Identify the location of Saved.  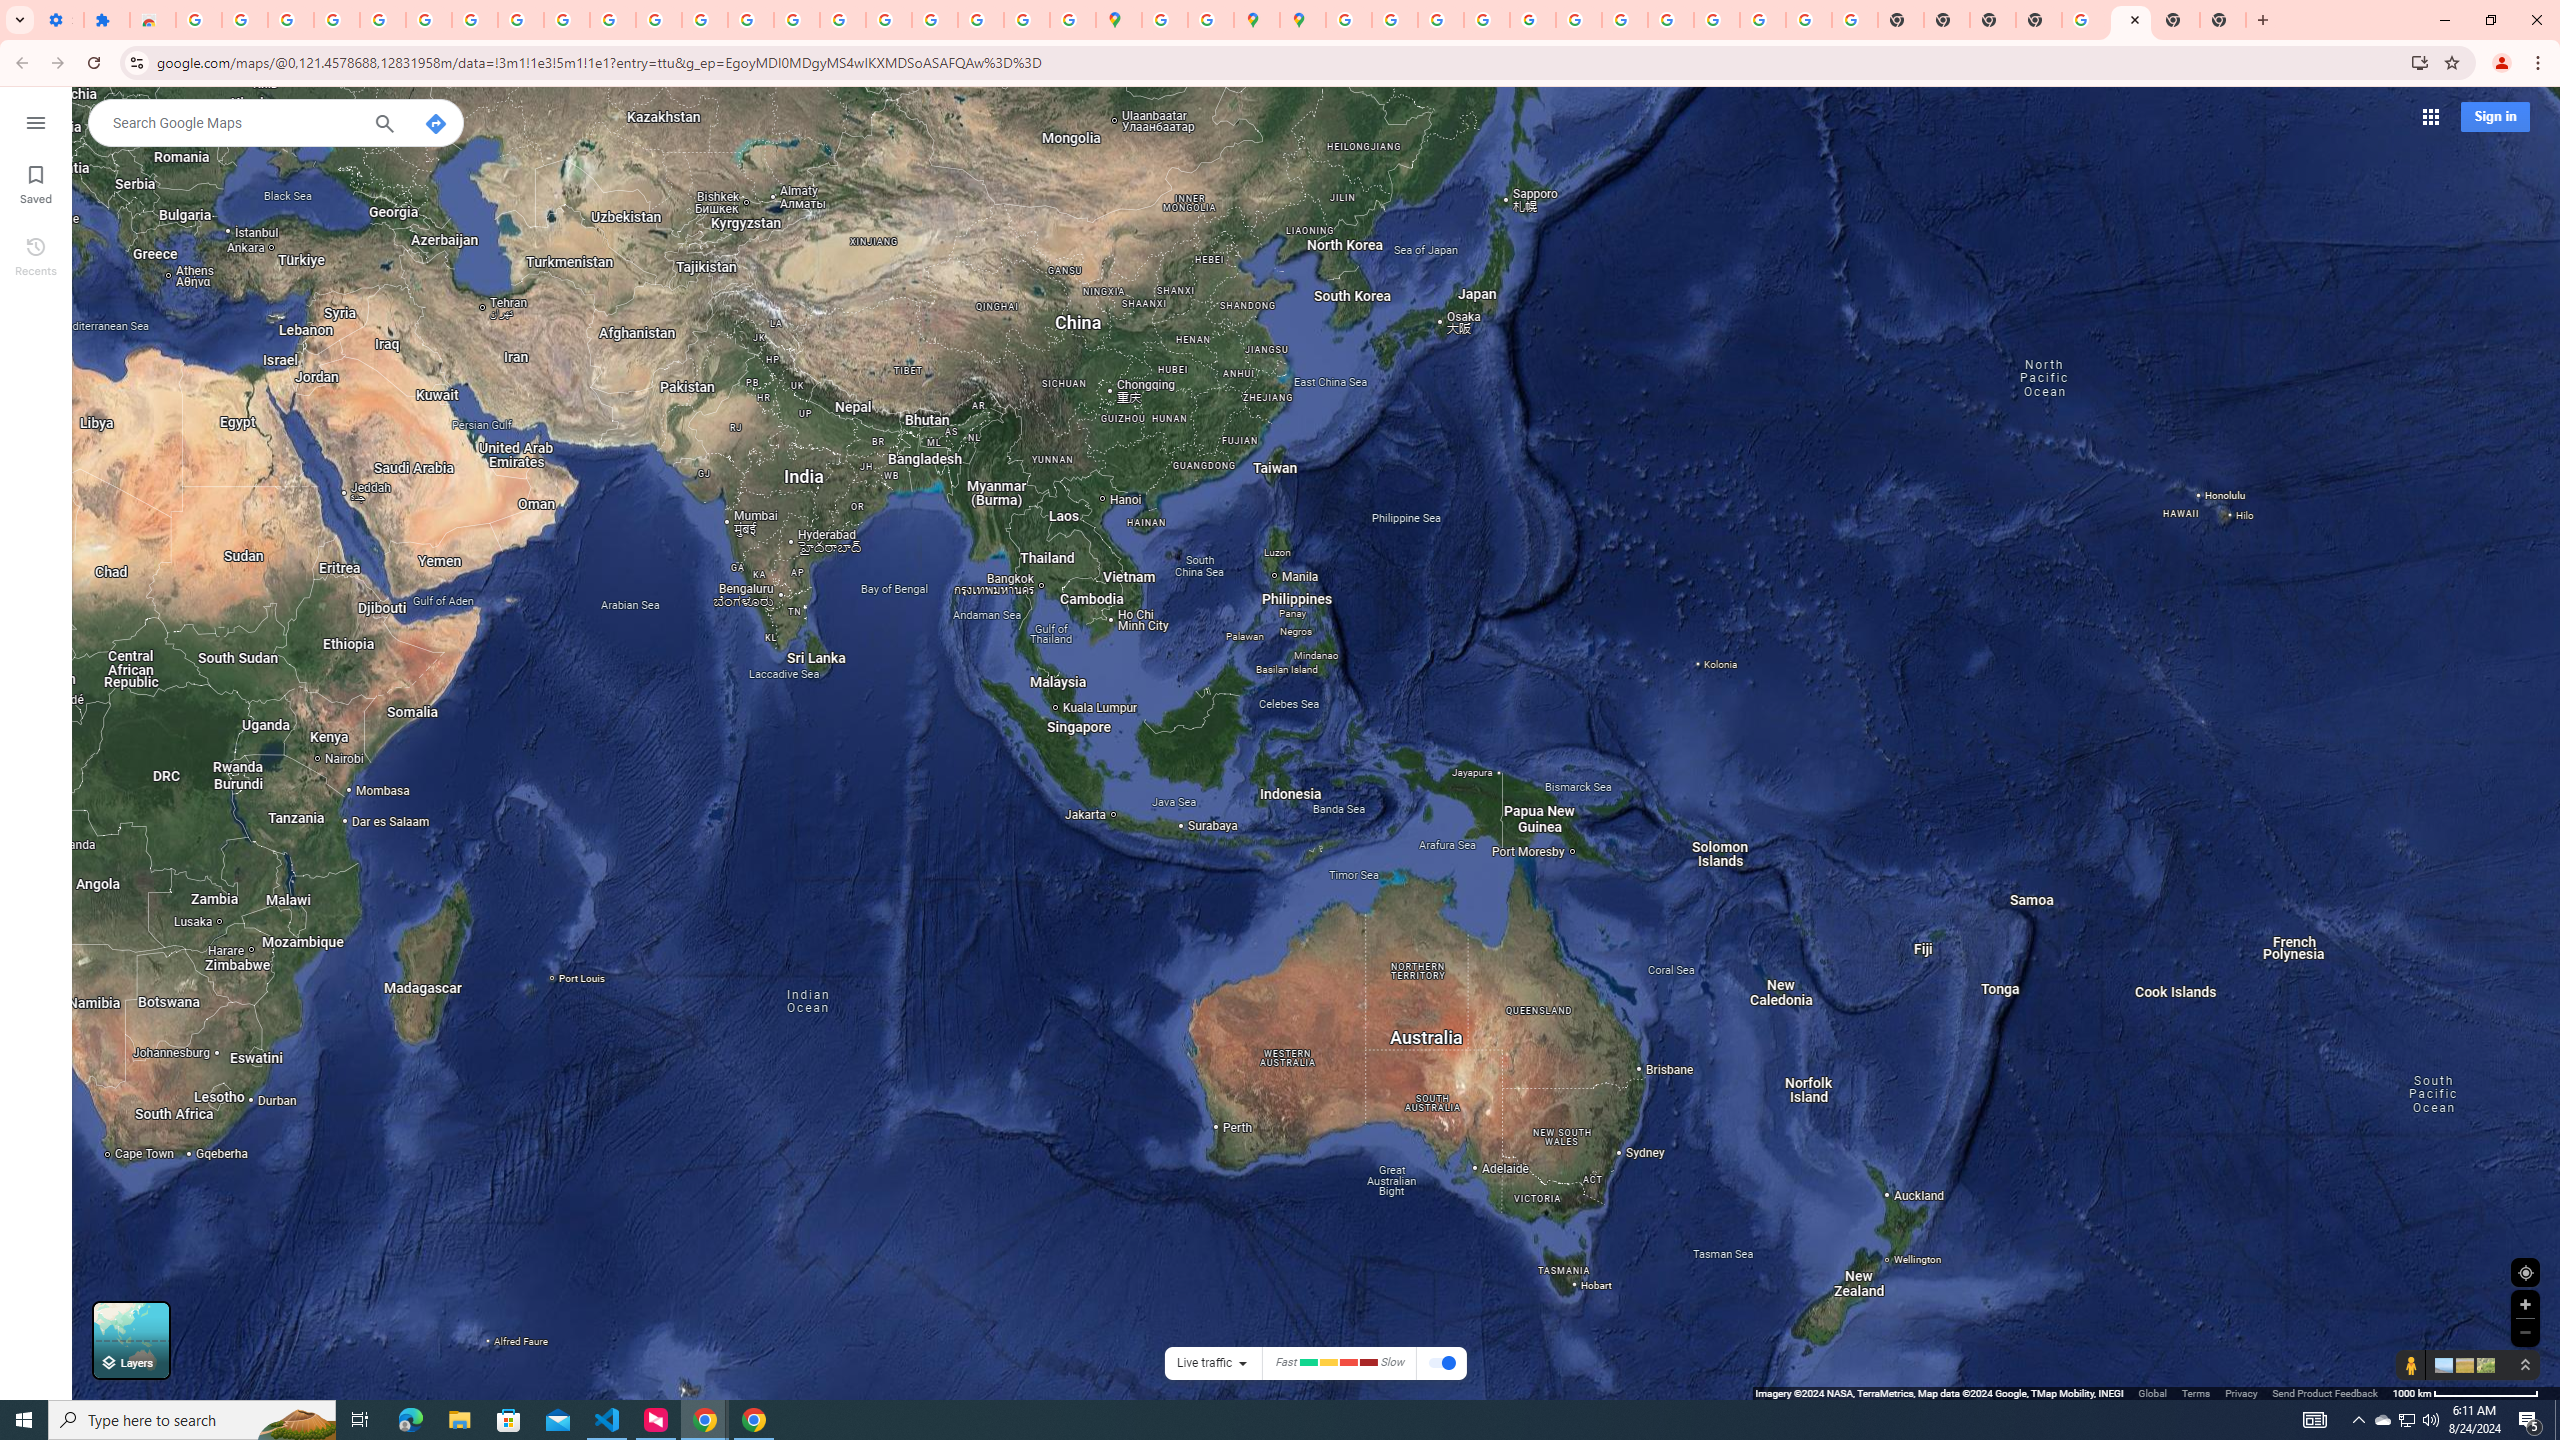
(36, 183).